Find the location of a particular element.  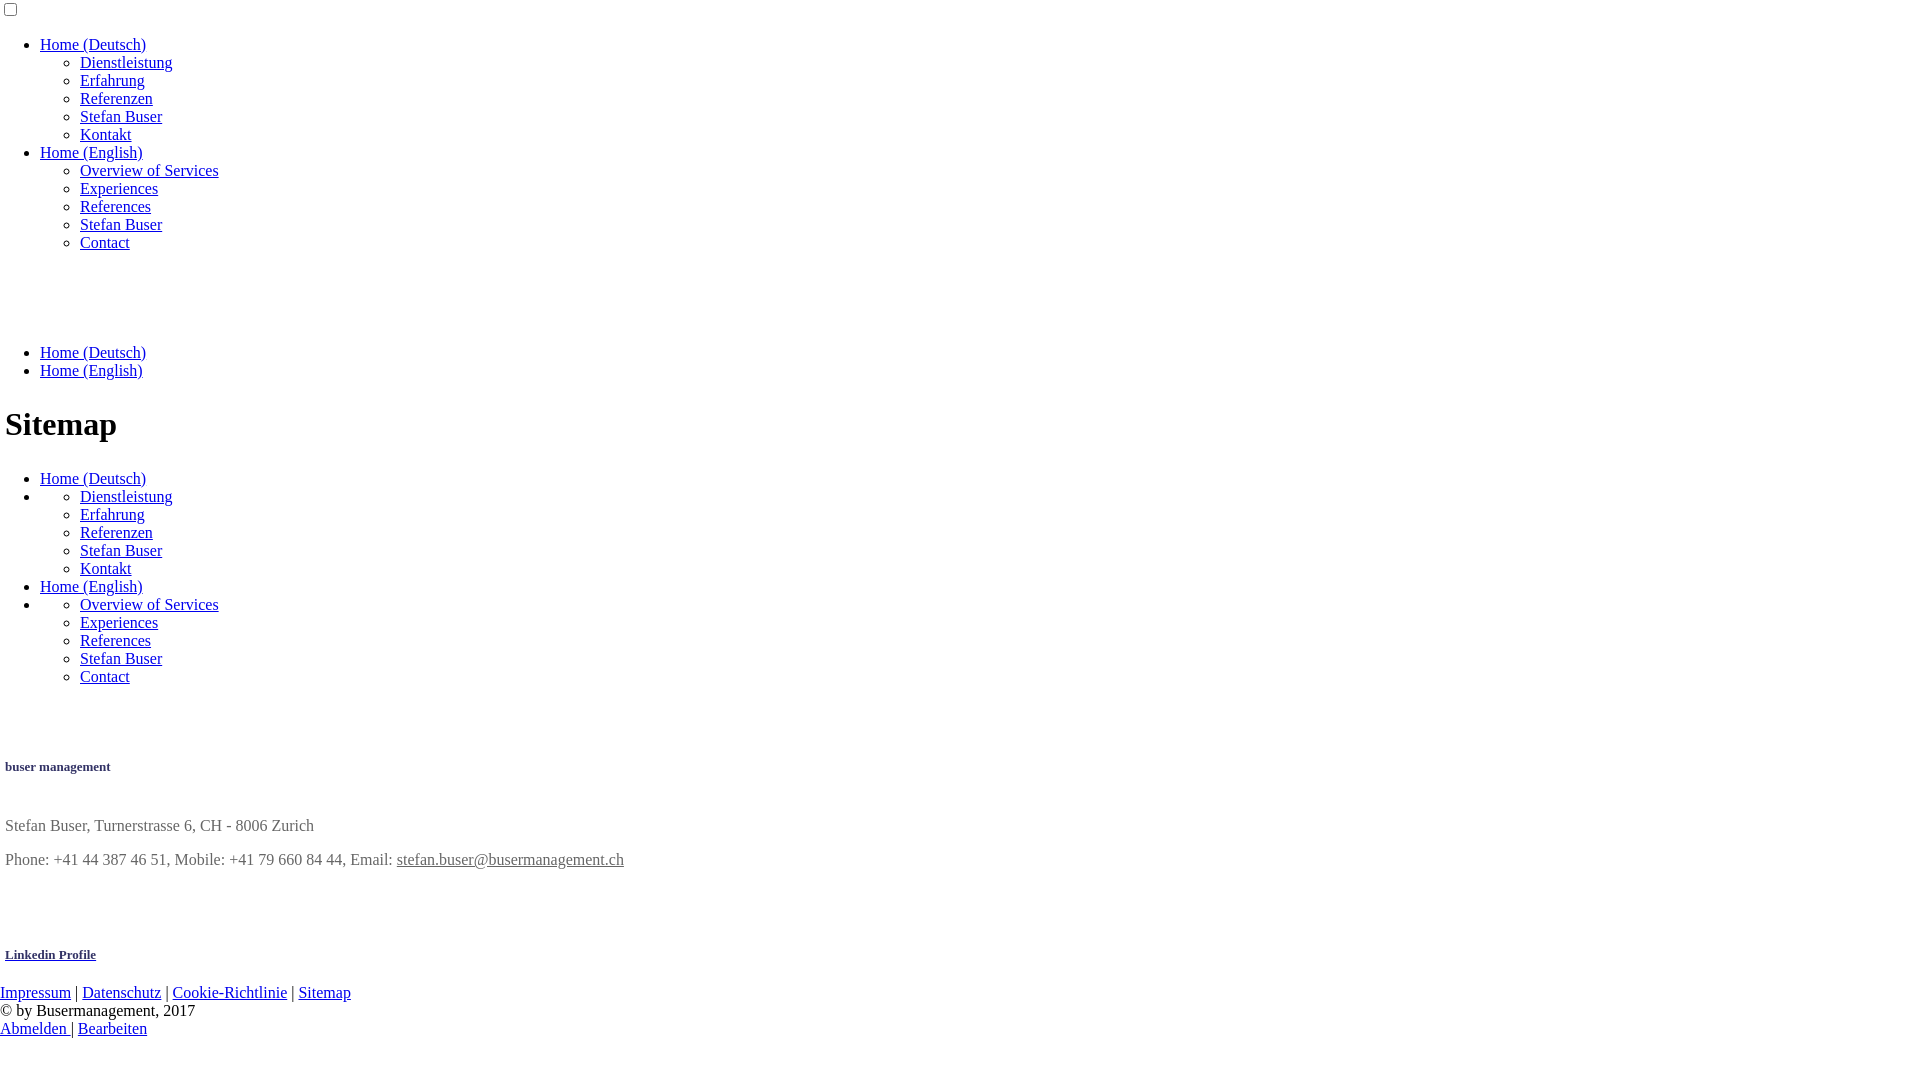

Experiences is located at coordinates (119, 188).